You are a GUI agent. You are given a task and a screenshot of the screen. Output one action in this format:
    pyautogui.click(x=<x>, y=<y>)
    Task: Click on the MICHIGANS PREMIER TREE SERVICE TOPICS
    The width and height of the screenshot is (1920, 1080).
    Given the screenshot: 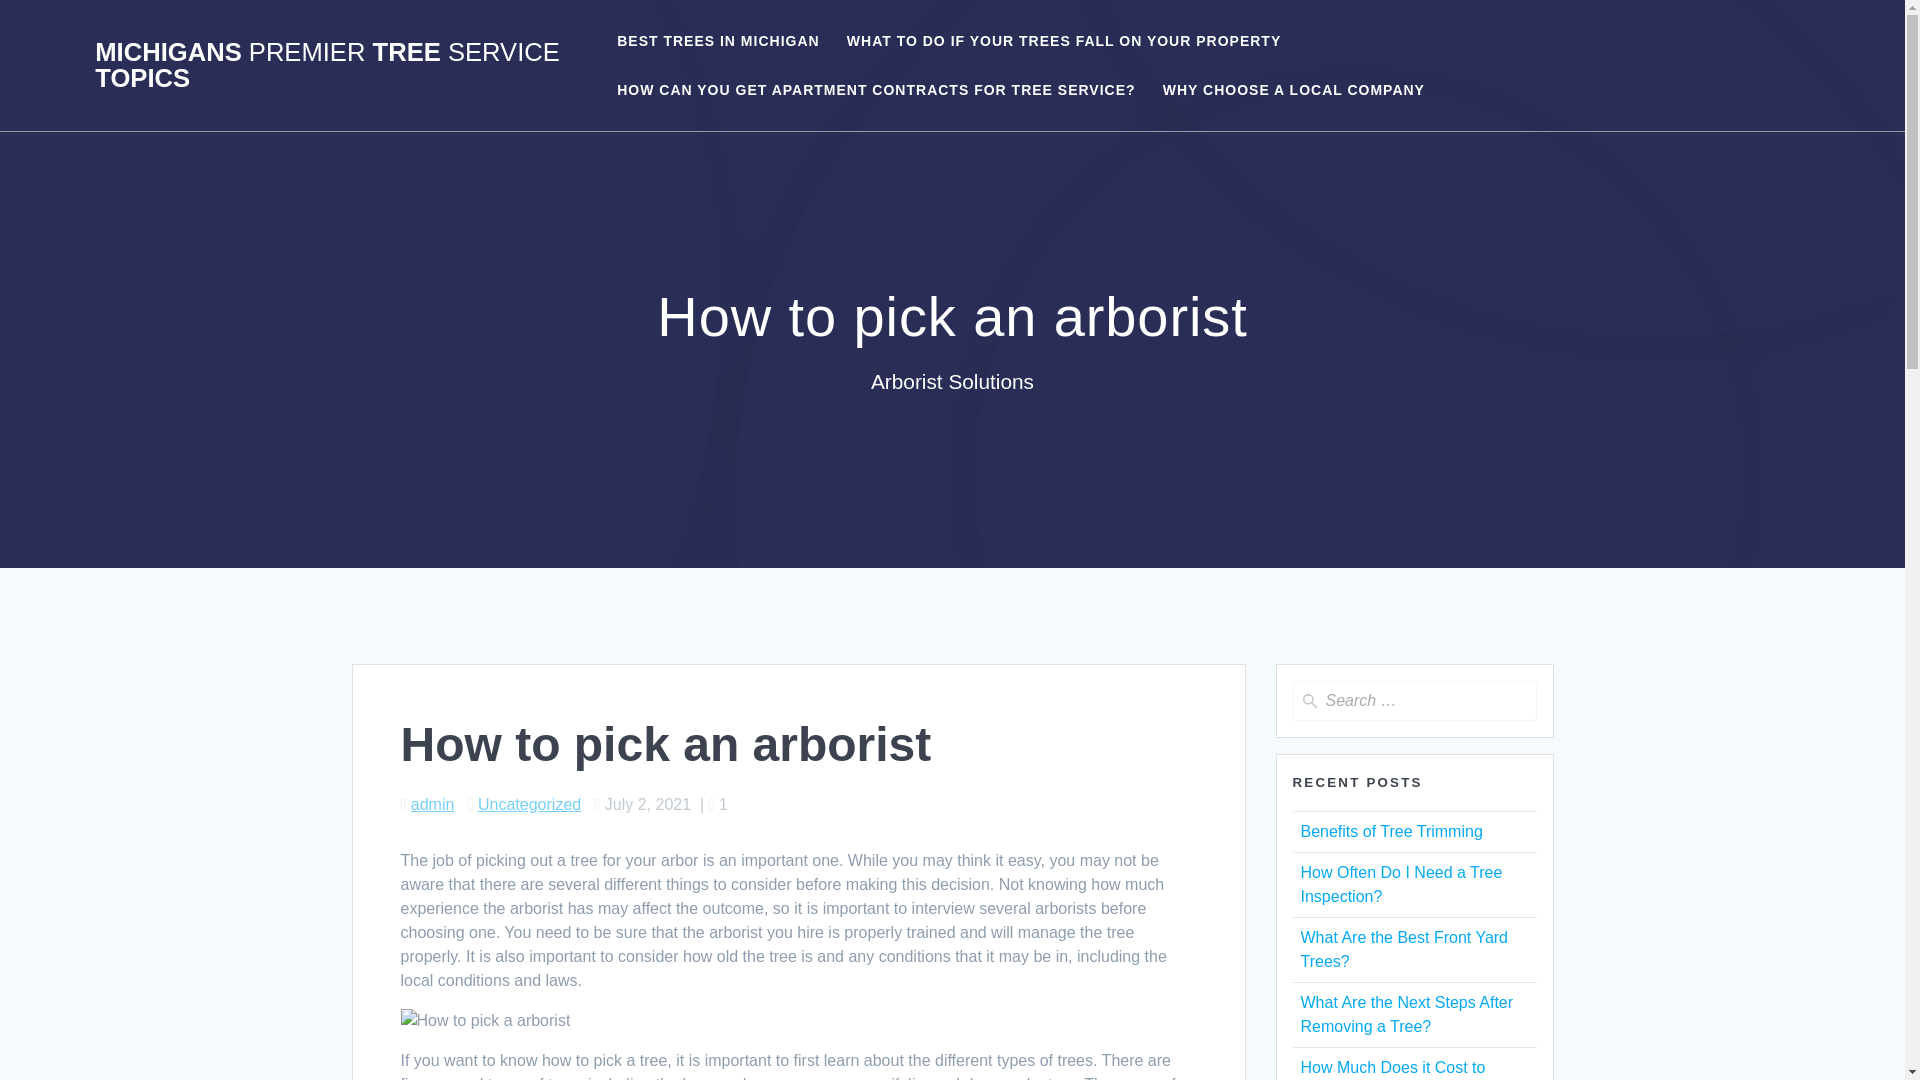 What is the action you would take?
    pyautogui.click(x=340, y=64)
    